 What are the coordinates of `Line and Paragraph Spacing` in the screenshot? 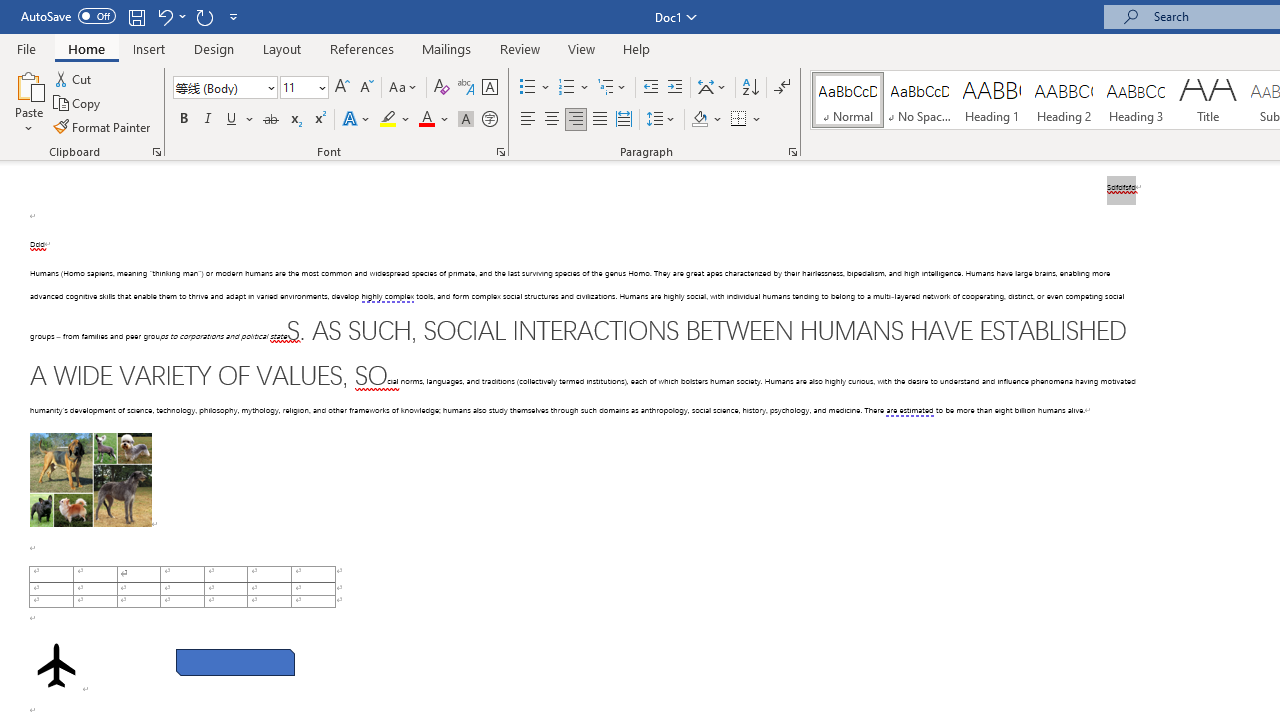 It's located at (661, 120).